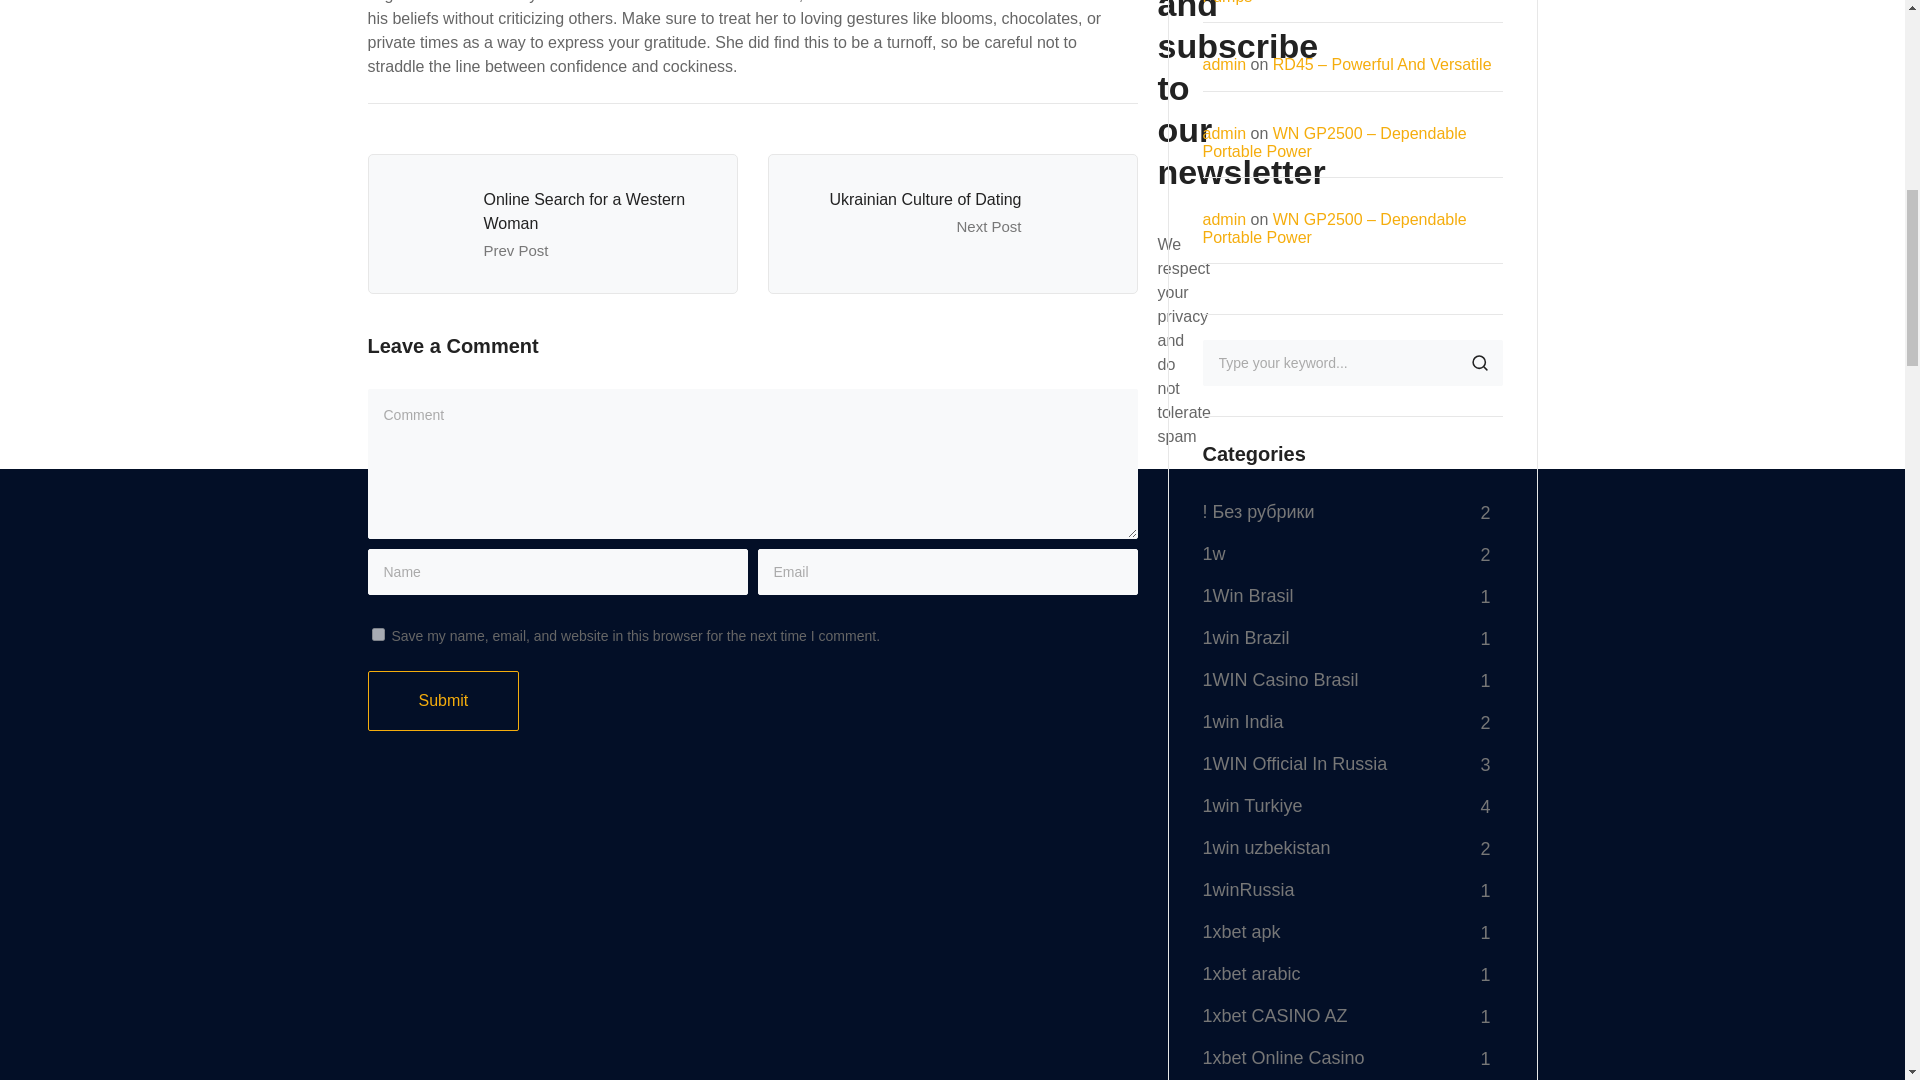  What do you see at coordinates (1246, 595) in the screenshot?
I see `1Win Brasil` at bounding box center [1246, 595].